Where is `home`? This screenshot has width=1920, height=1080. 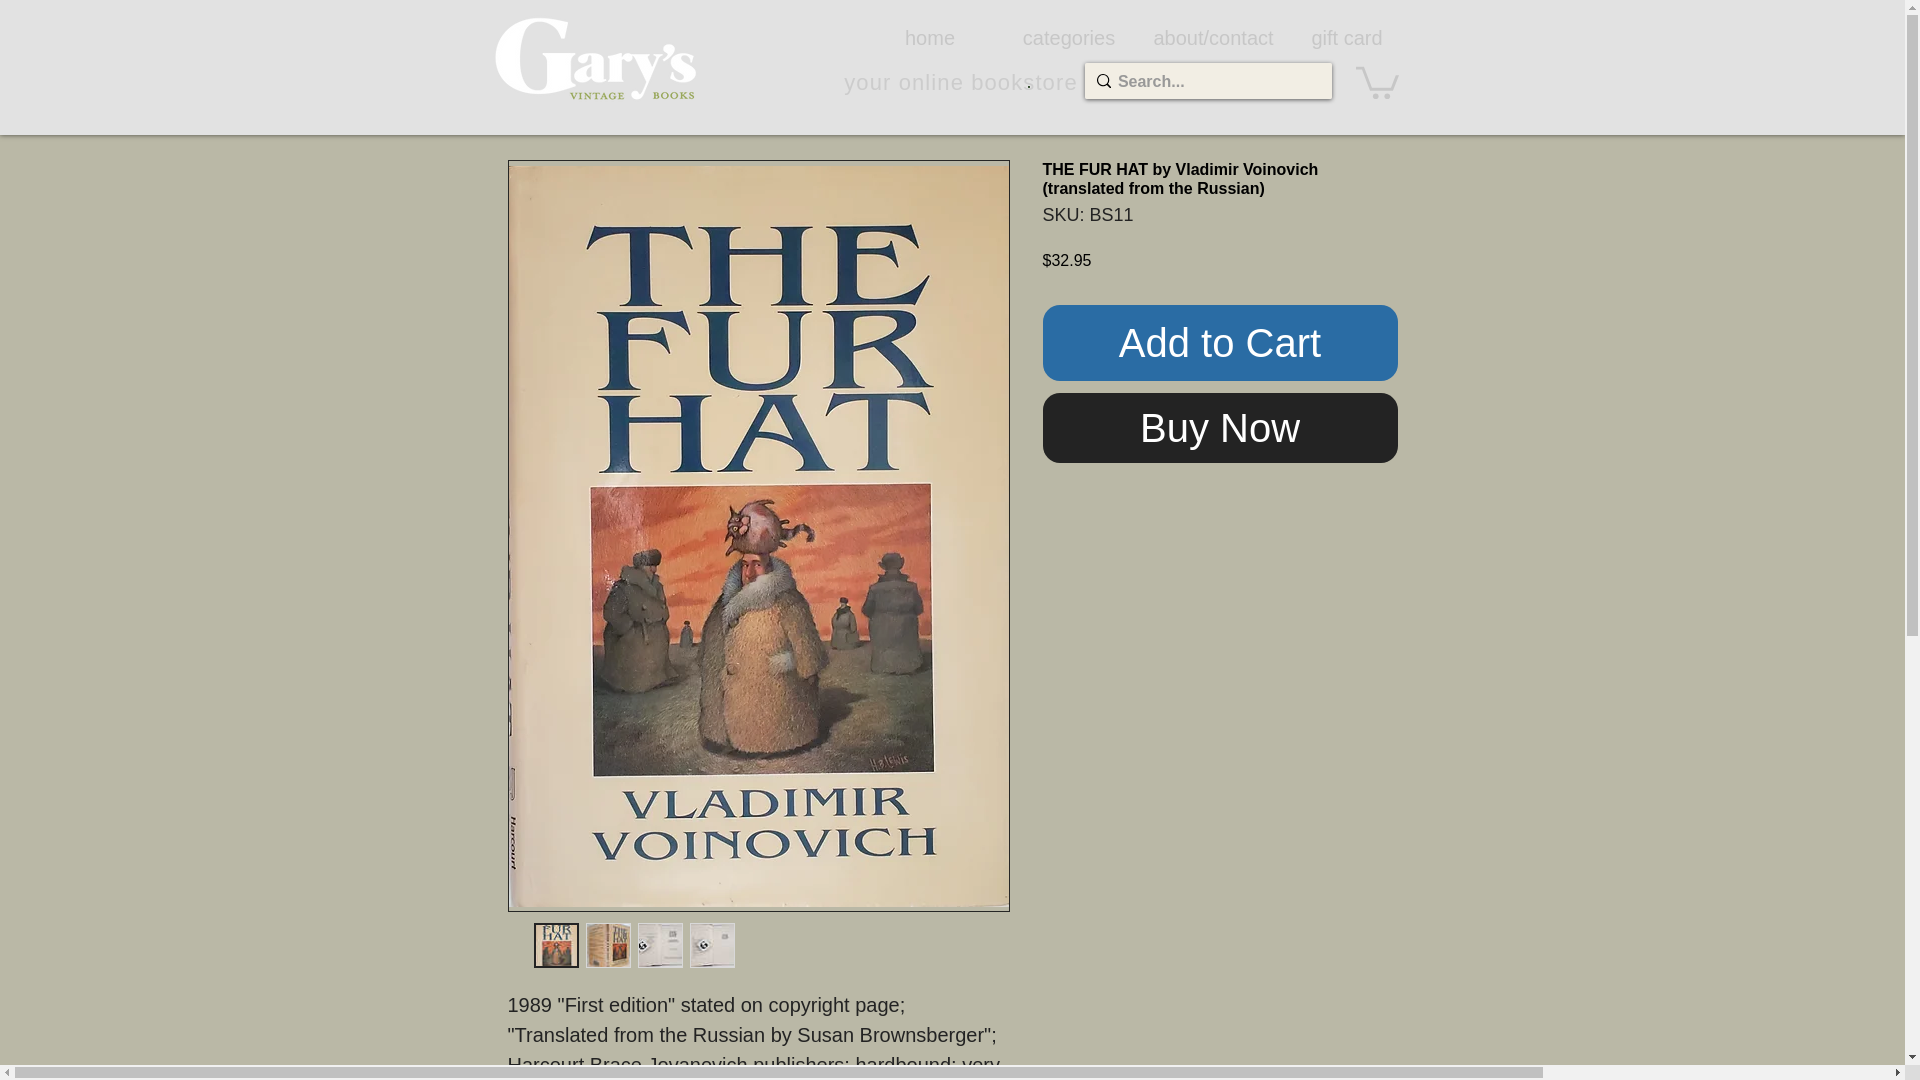
home is located at coordinates (929, 37).